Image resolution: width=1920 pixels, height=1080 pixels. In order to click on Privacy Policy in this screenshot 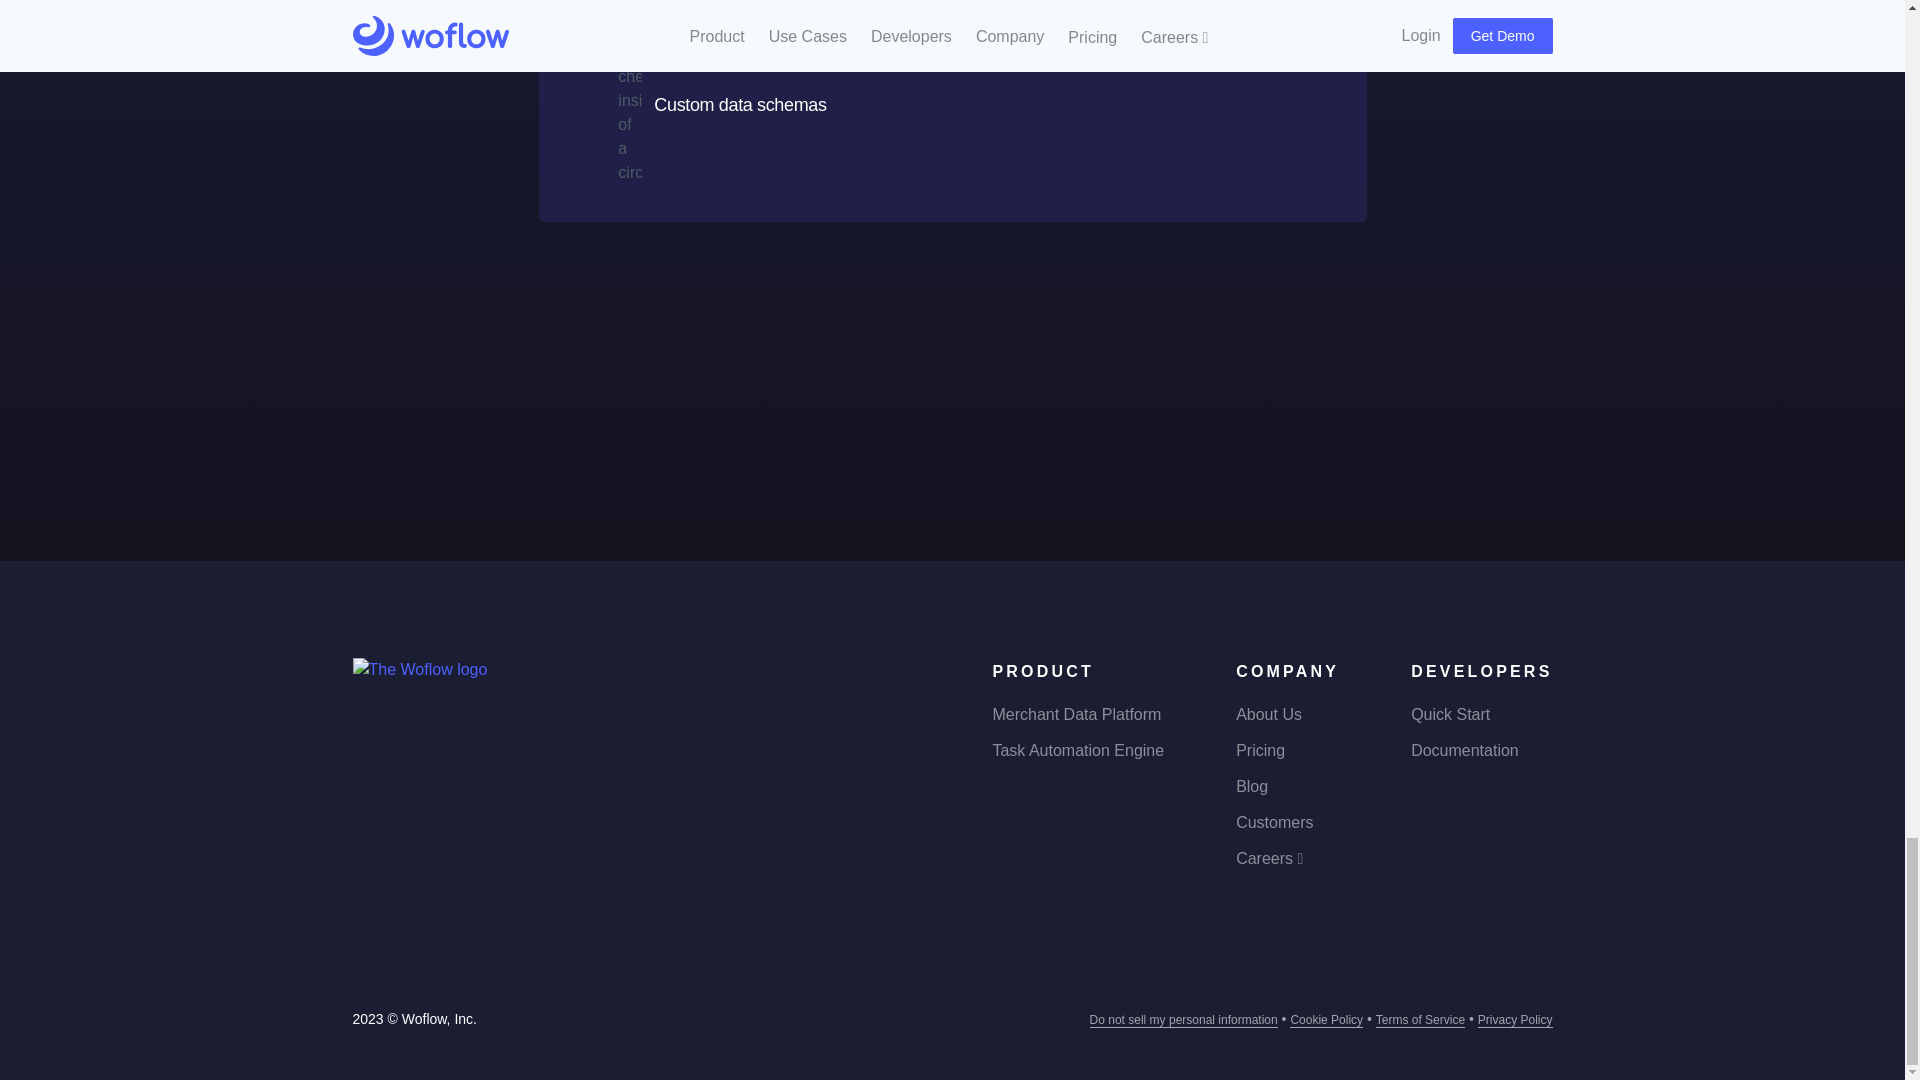, I will do `click(1516, 1020)`.